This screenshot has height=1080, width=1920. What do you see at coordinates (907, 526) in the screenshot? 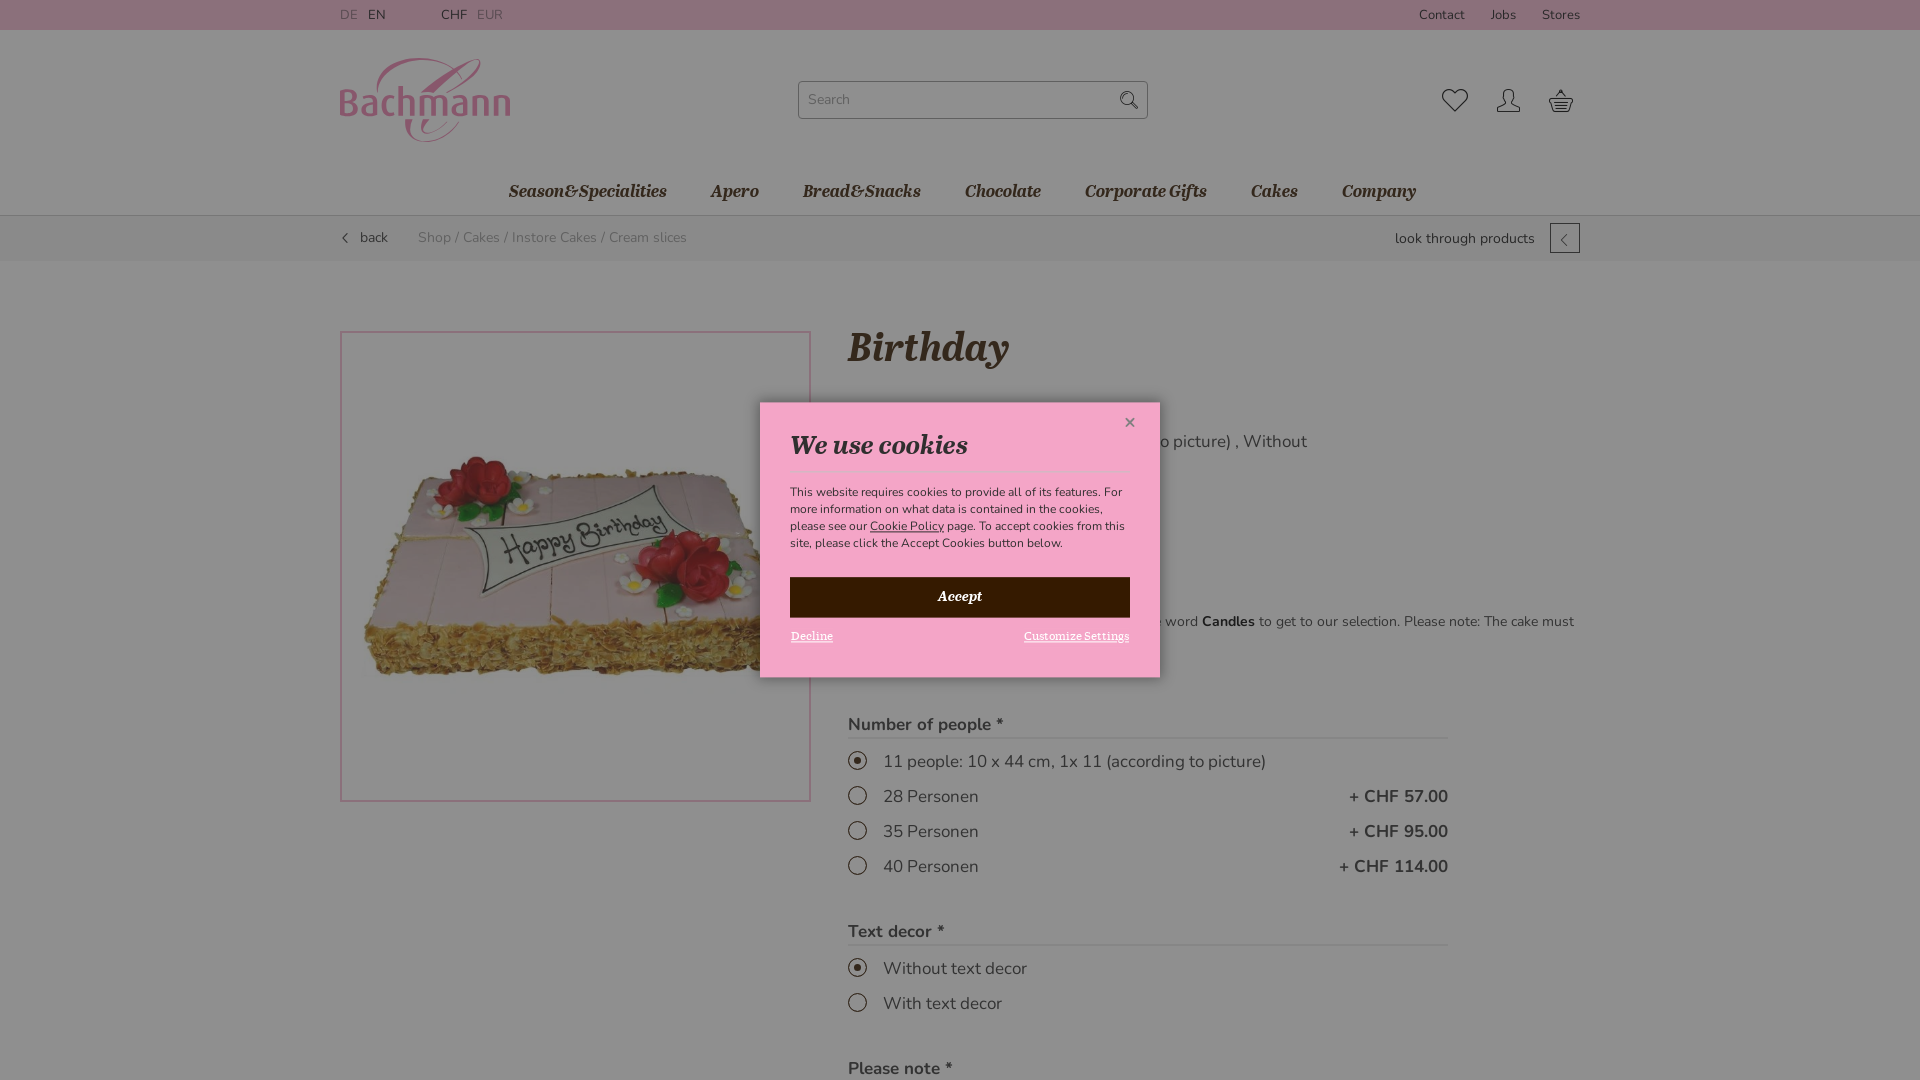
I see `Cookie Policy` at bounding box center [907, 526].